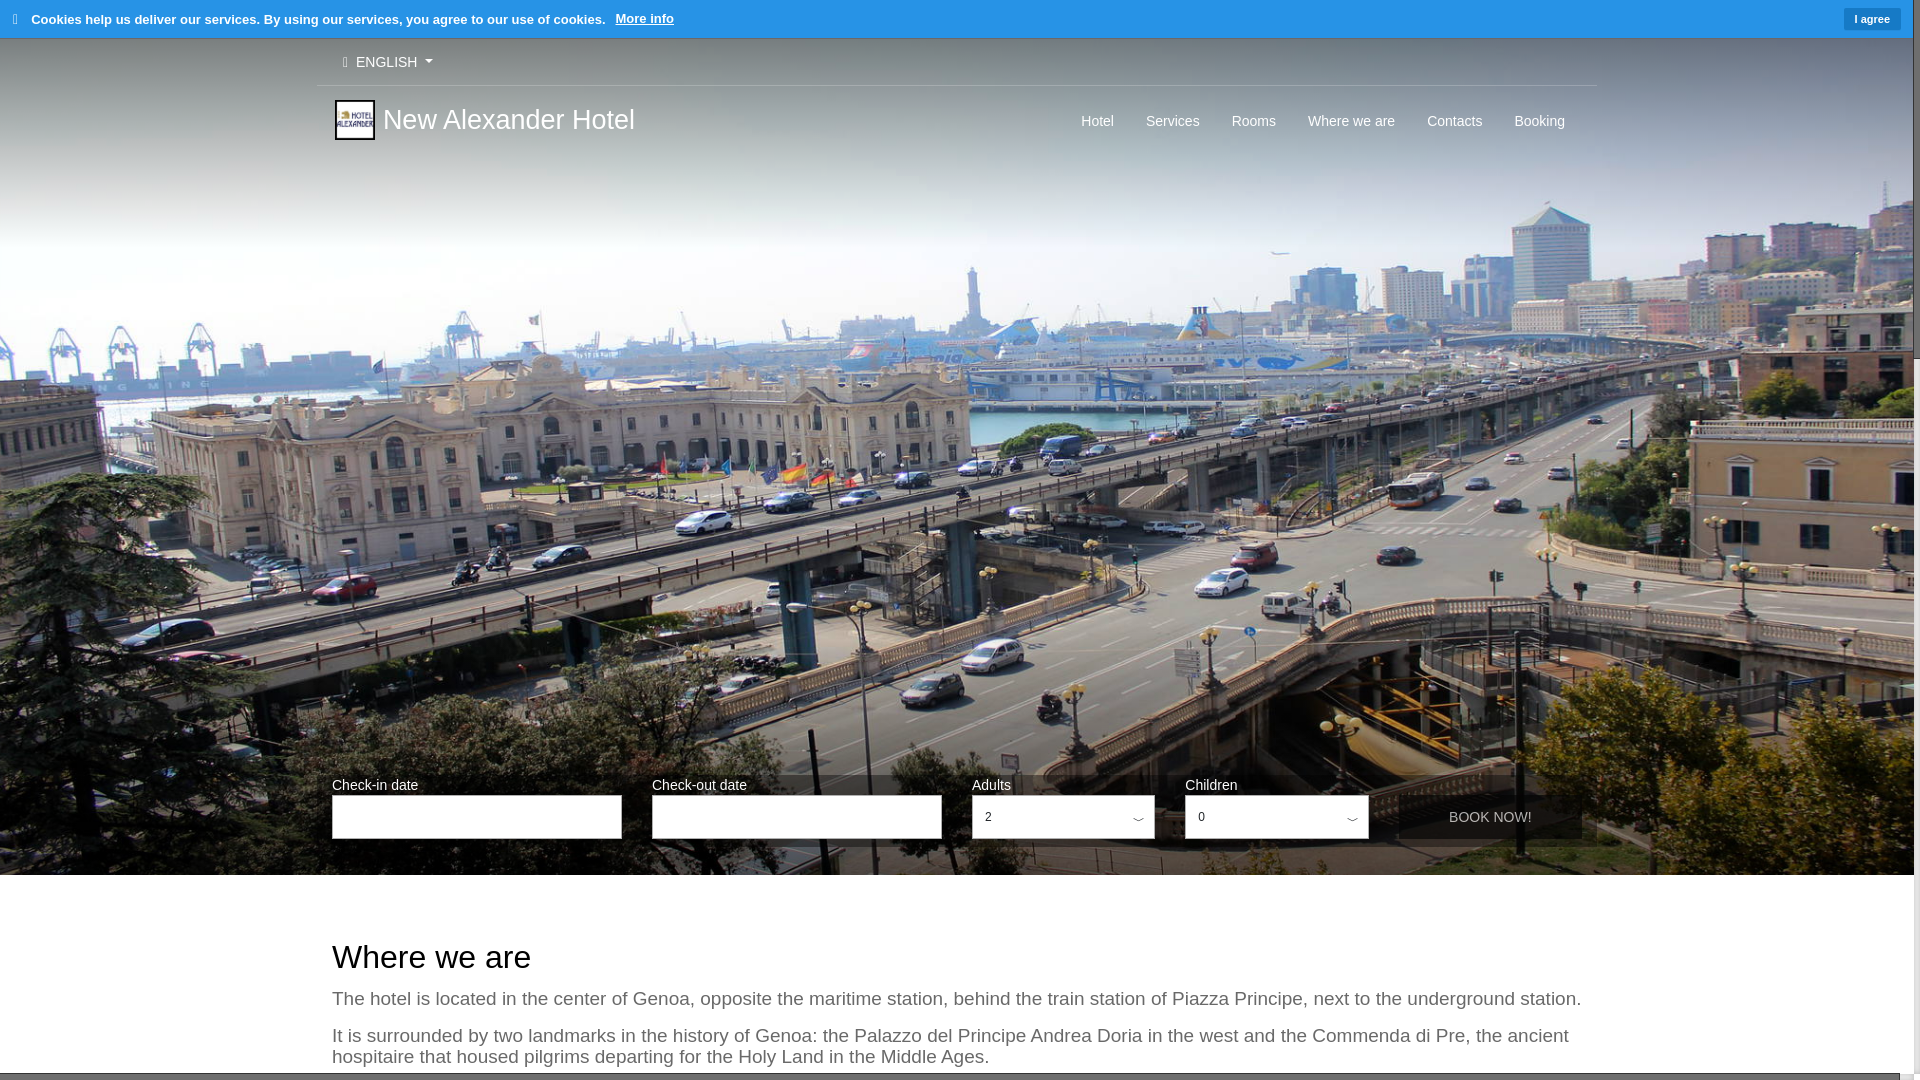 The width and height of the screenshot is (1920, 1080). What do you see at coordinates (1172, 120) in the screenshot?
I see `Services` at bounding box center [1172, 120].